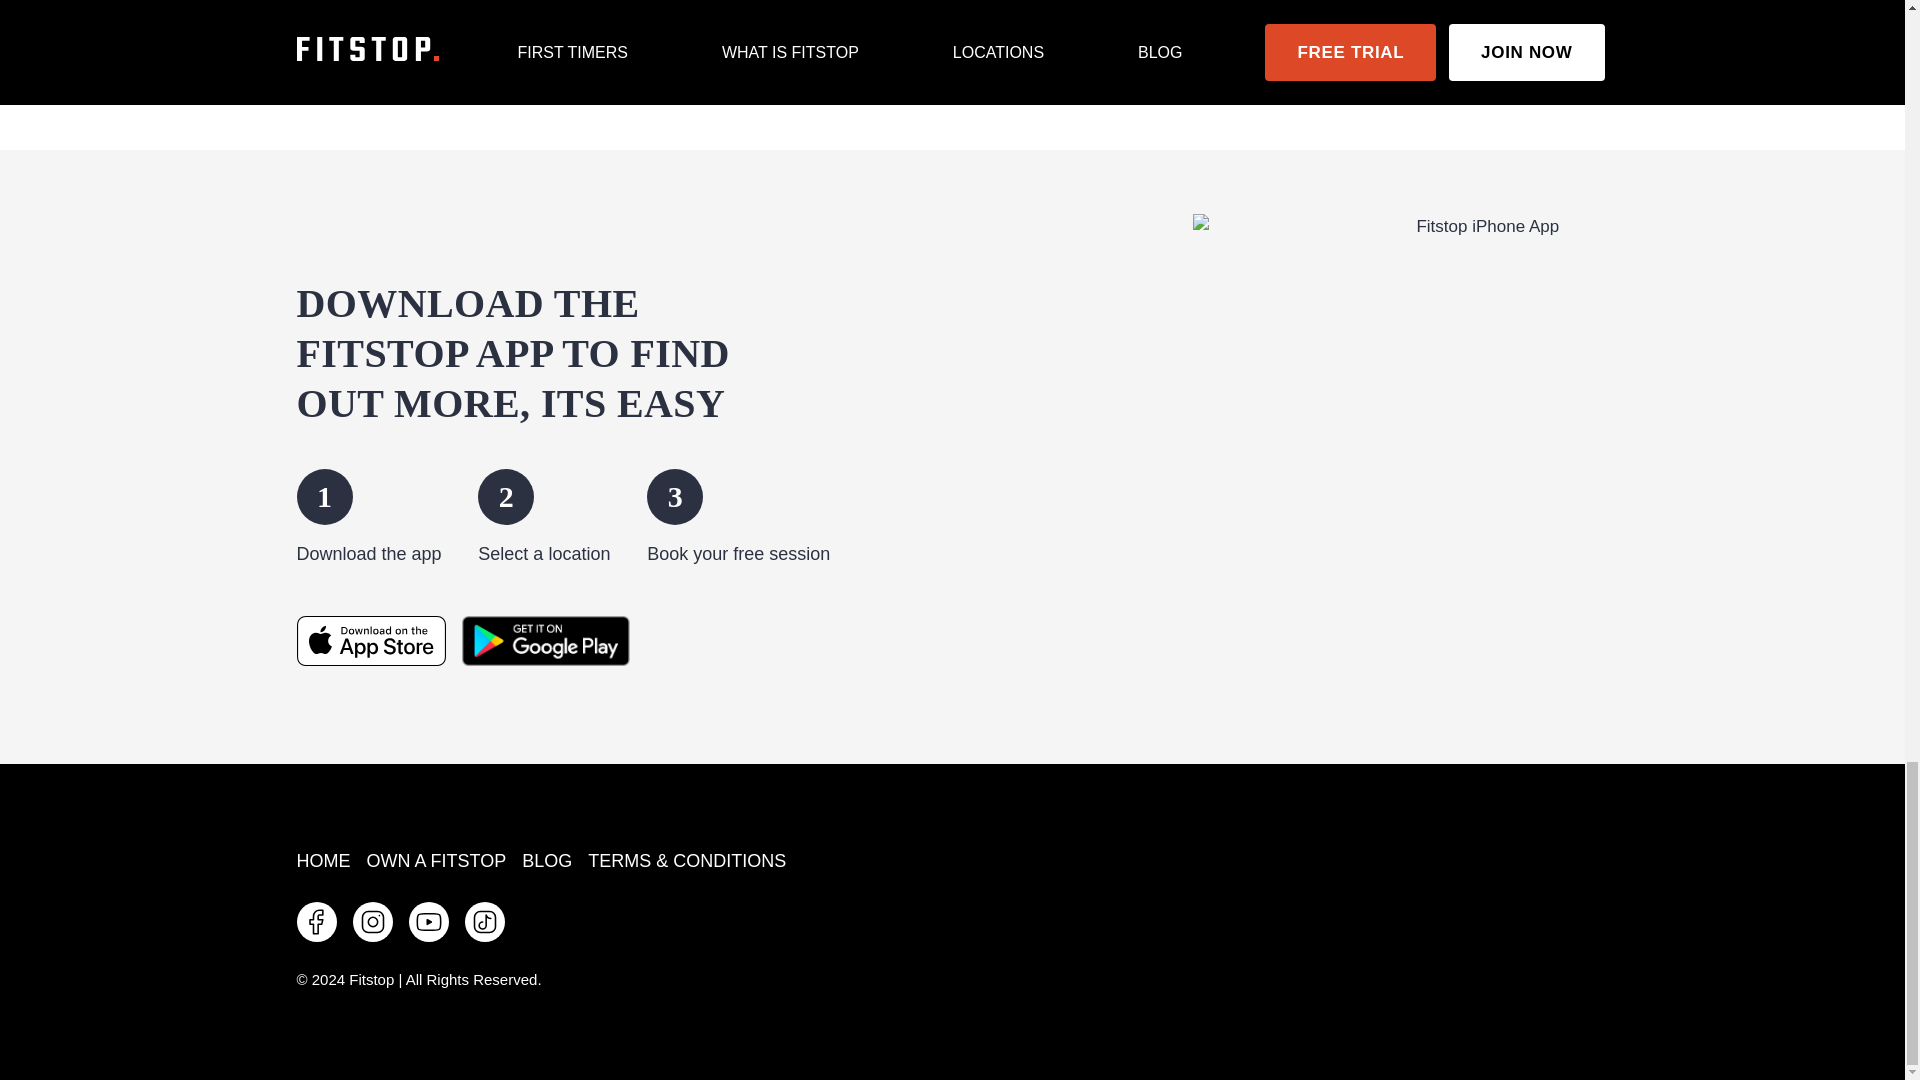 The height and width of the screenshot is (1080, 1920). I want to click on BLOG, so click(546, 860).